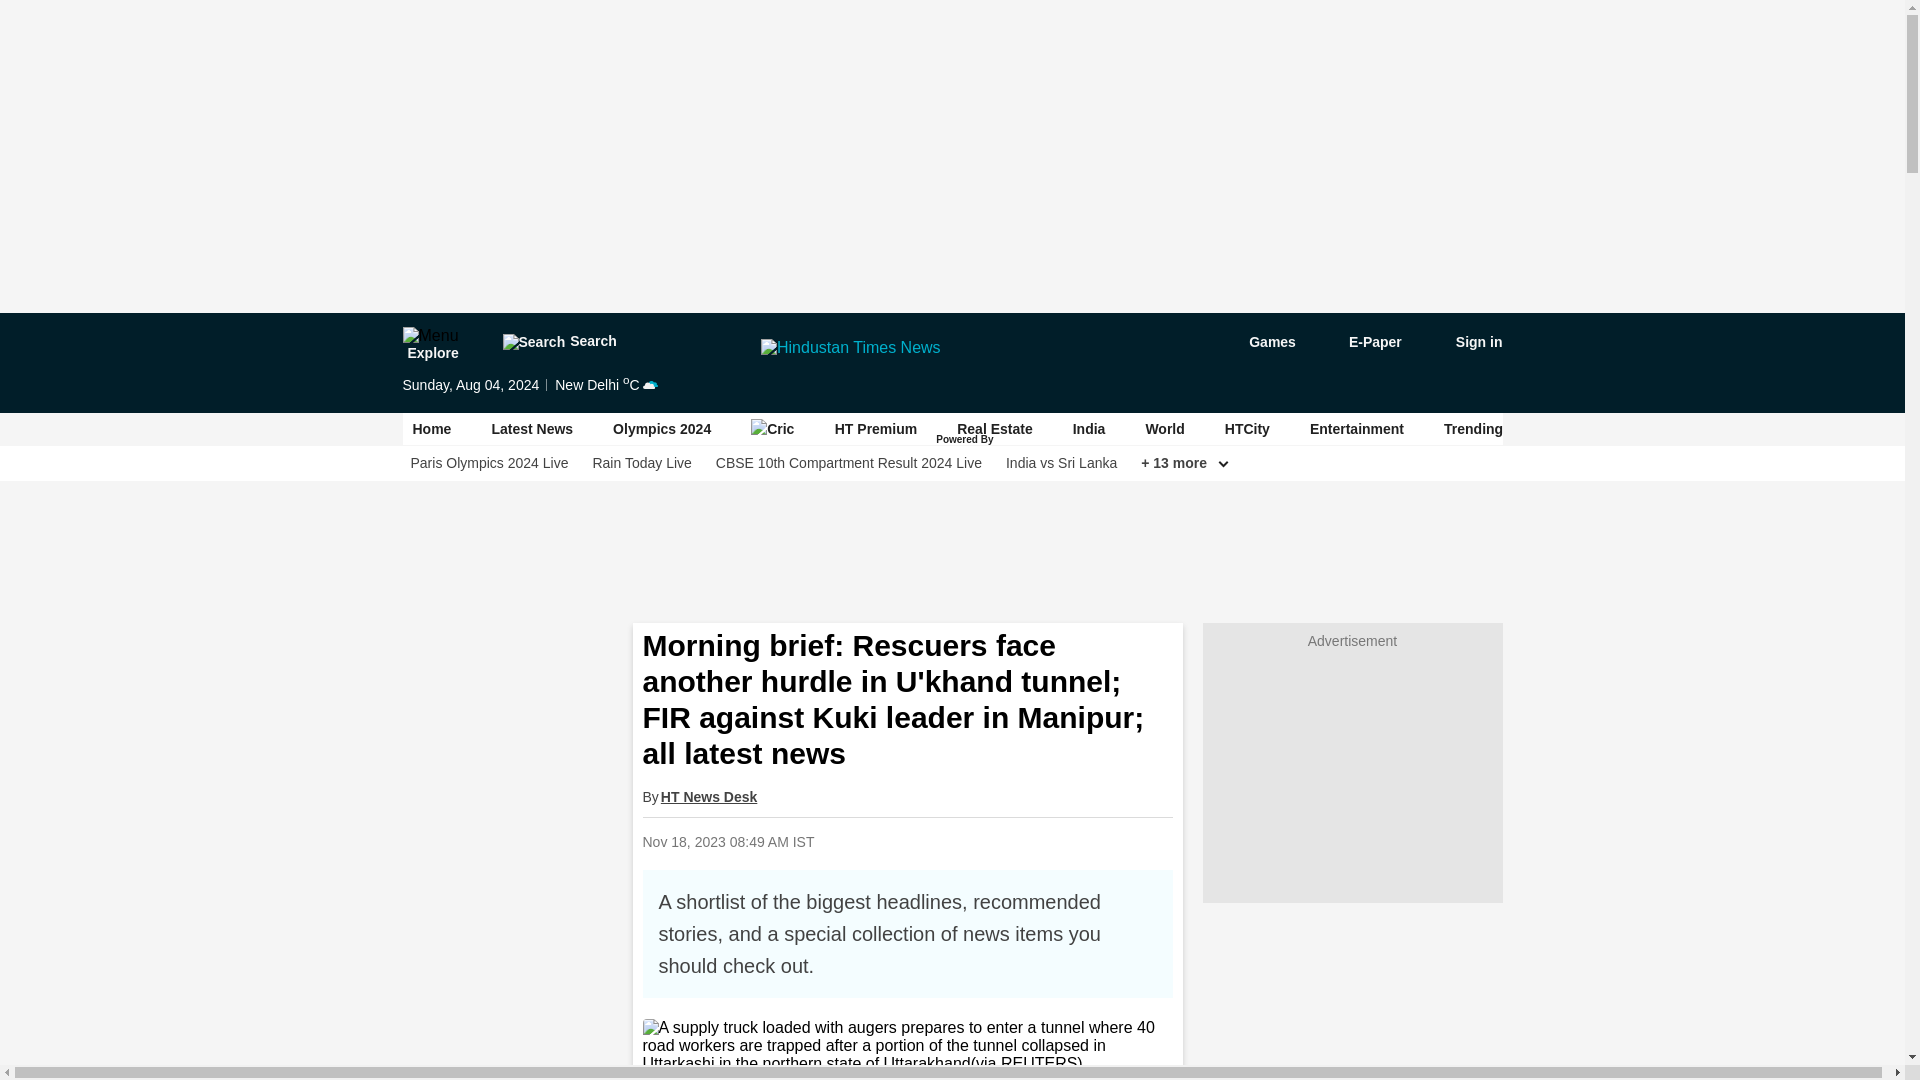 The width and height of the screenshot is (1920, 1080). I want to click on epaper, so click(1364, 342).